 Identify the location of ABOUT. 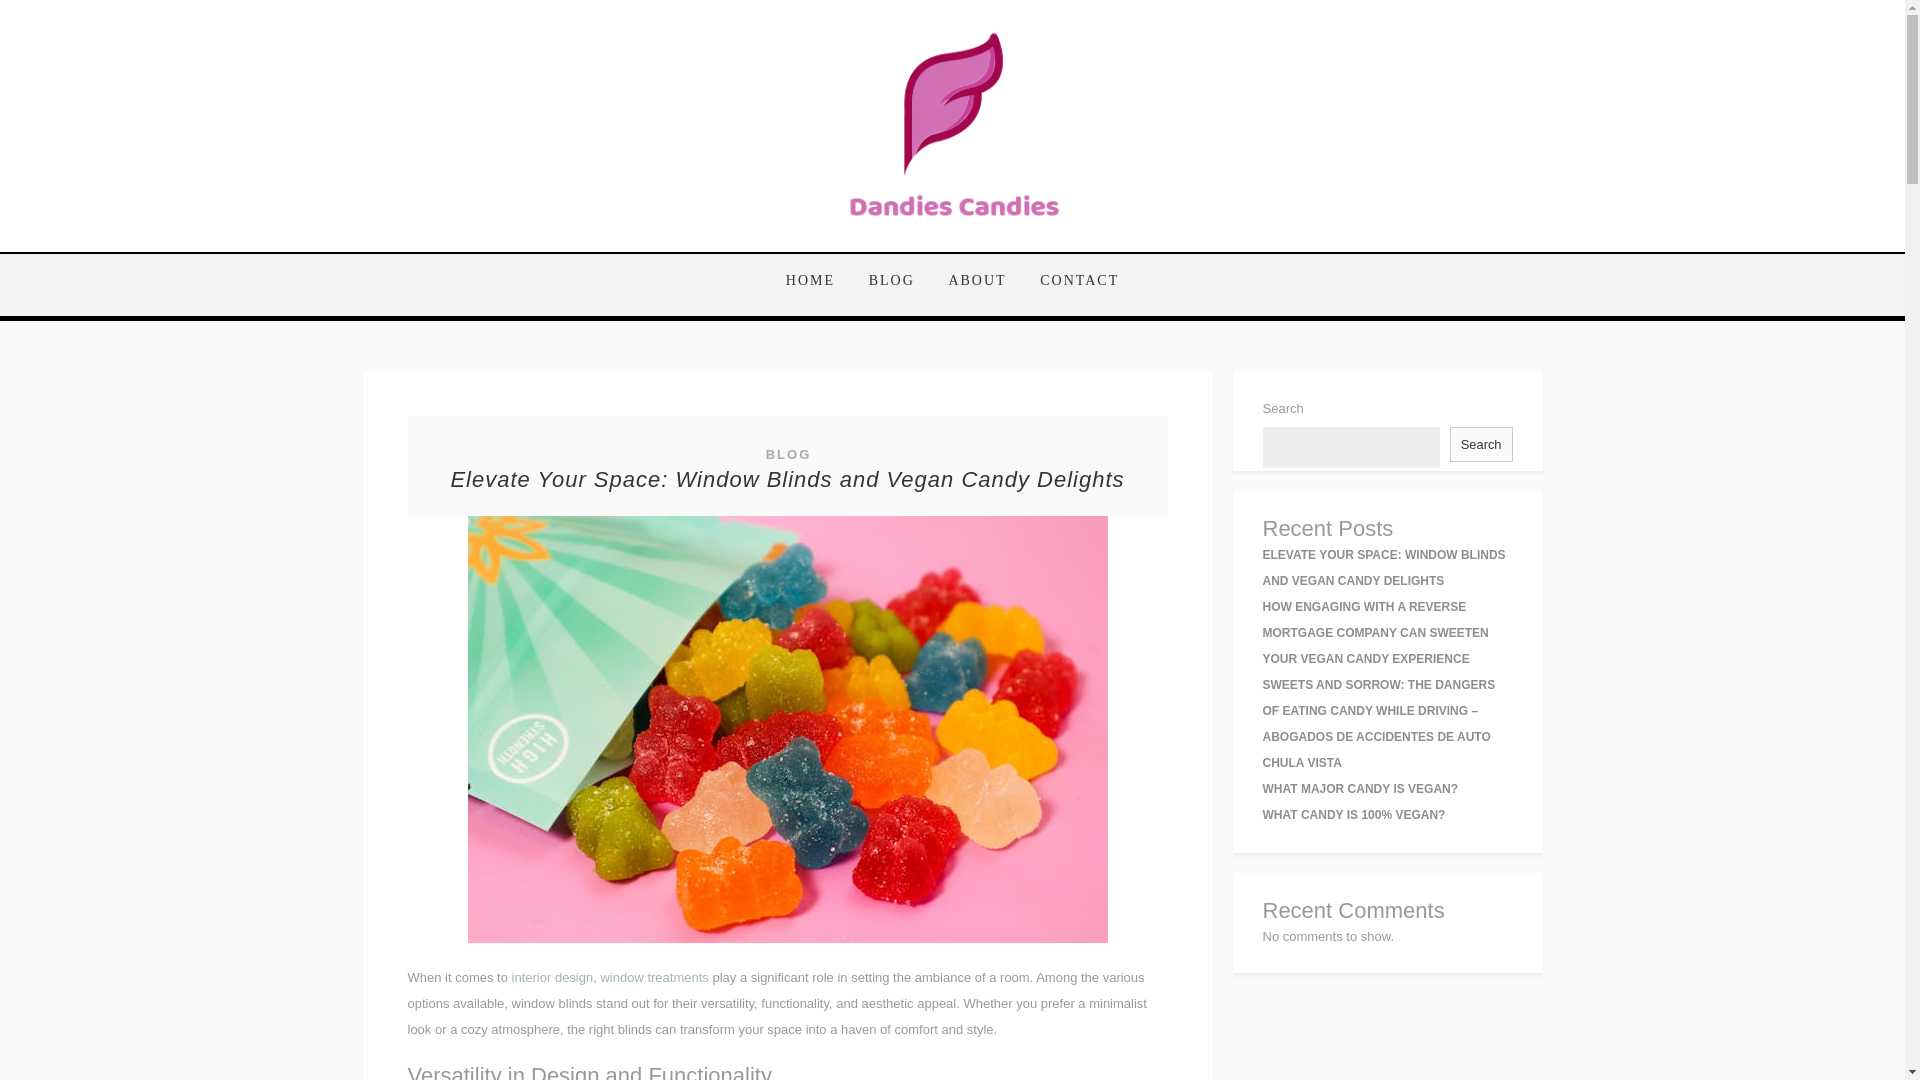
(977, 281).